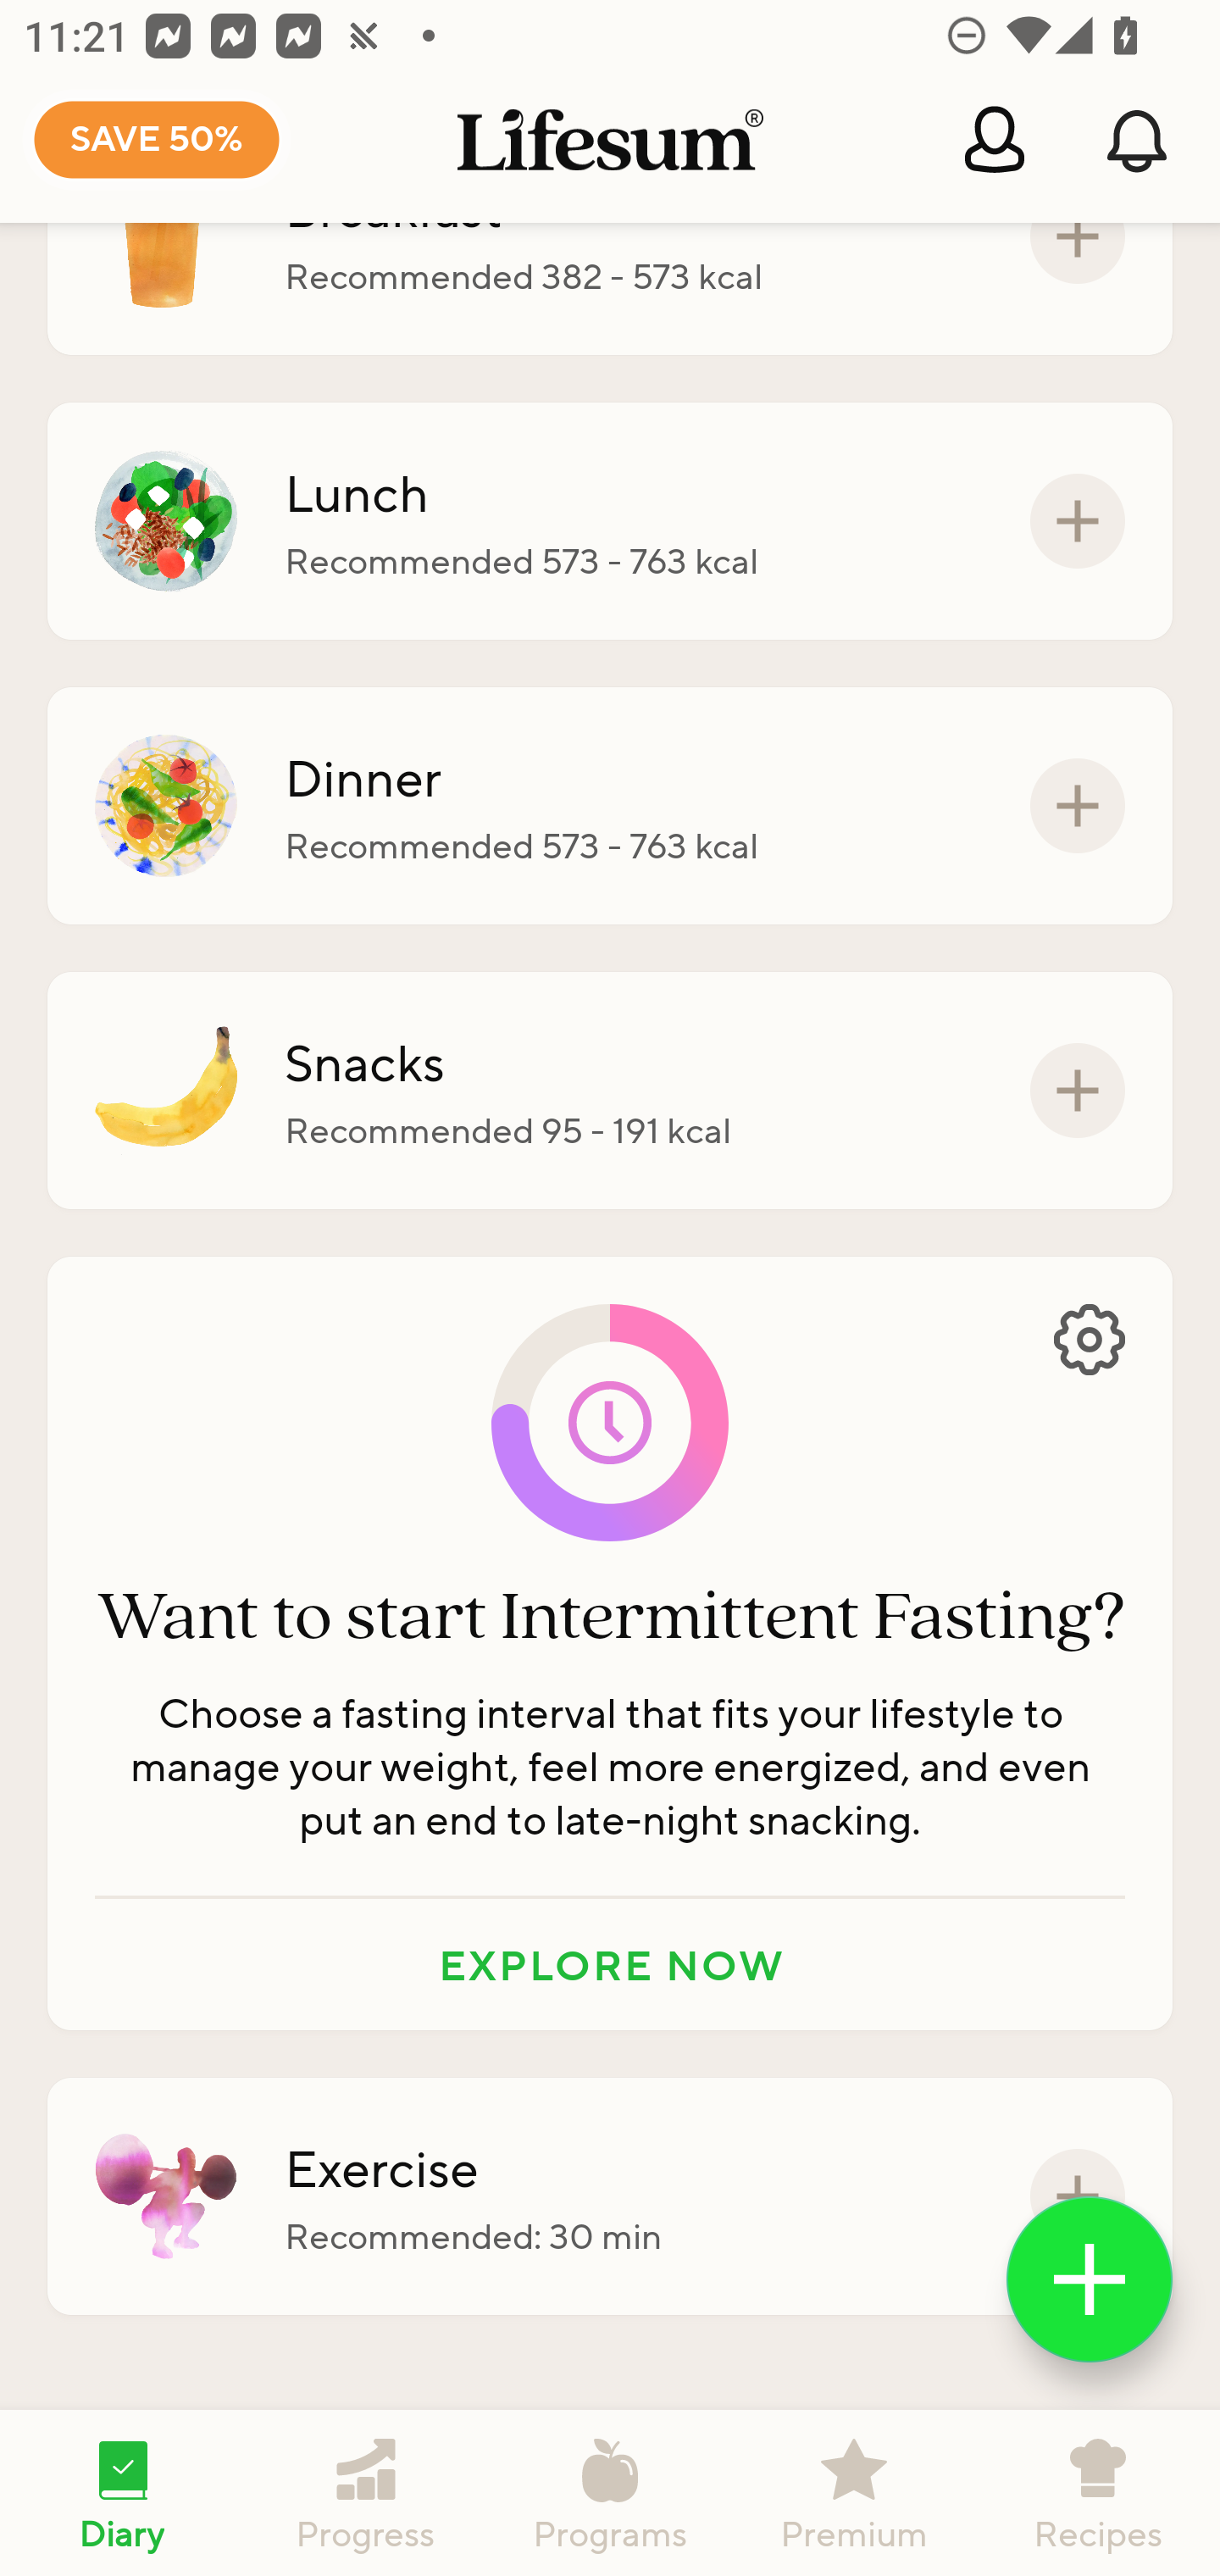 This screenshot has width=1220, height=2576. Describe the element at coordinates (610, 1090) in the screenshot. I see `Snacks Recommended 95 - 191 kcal` at that location.